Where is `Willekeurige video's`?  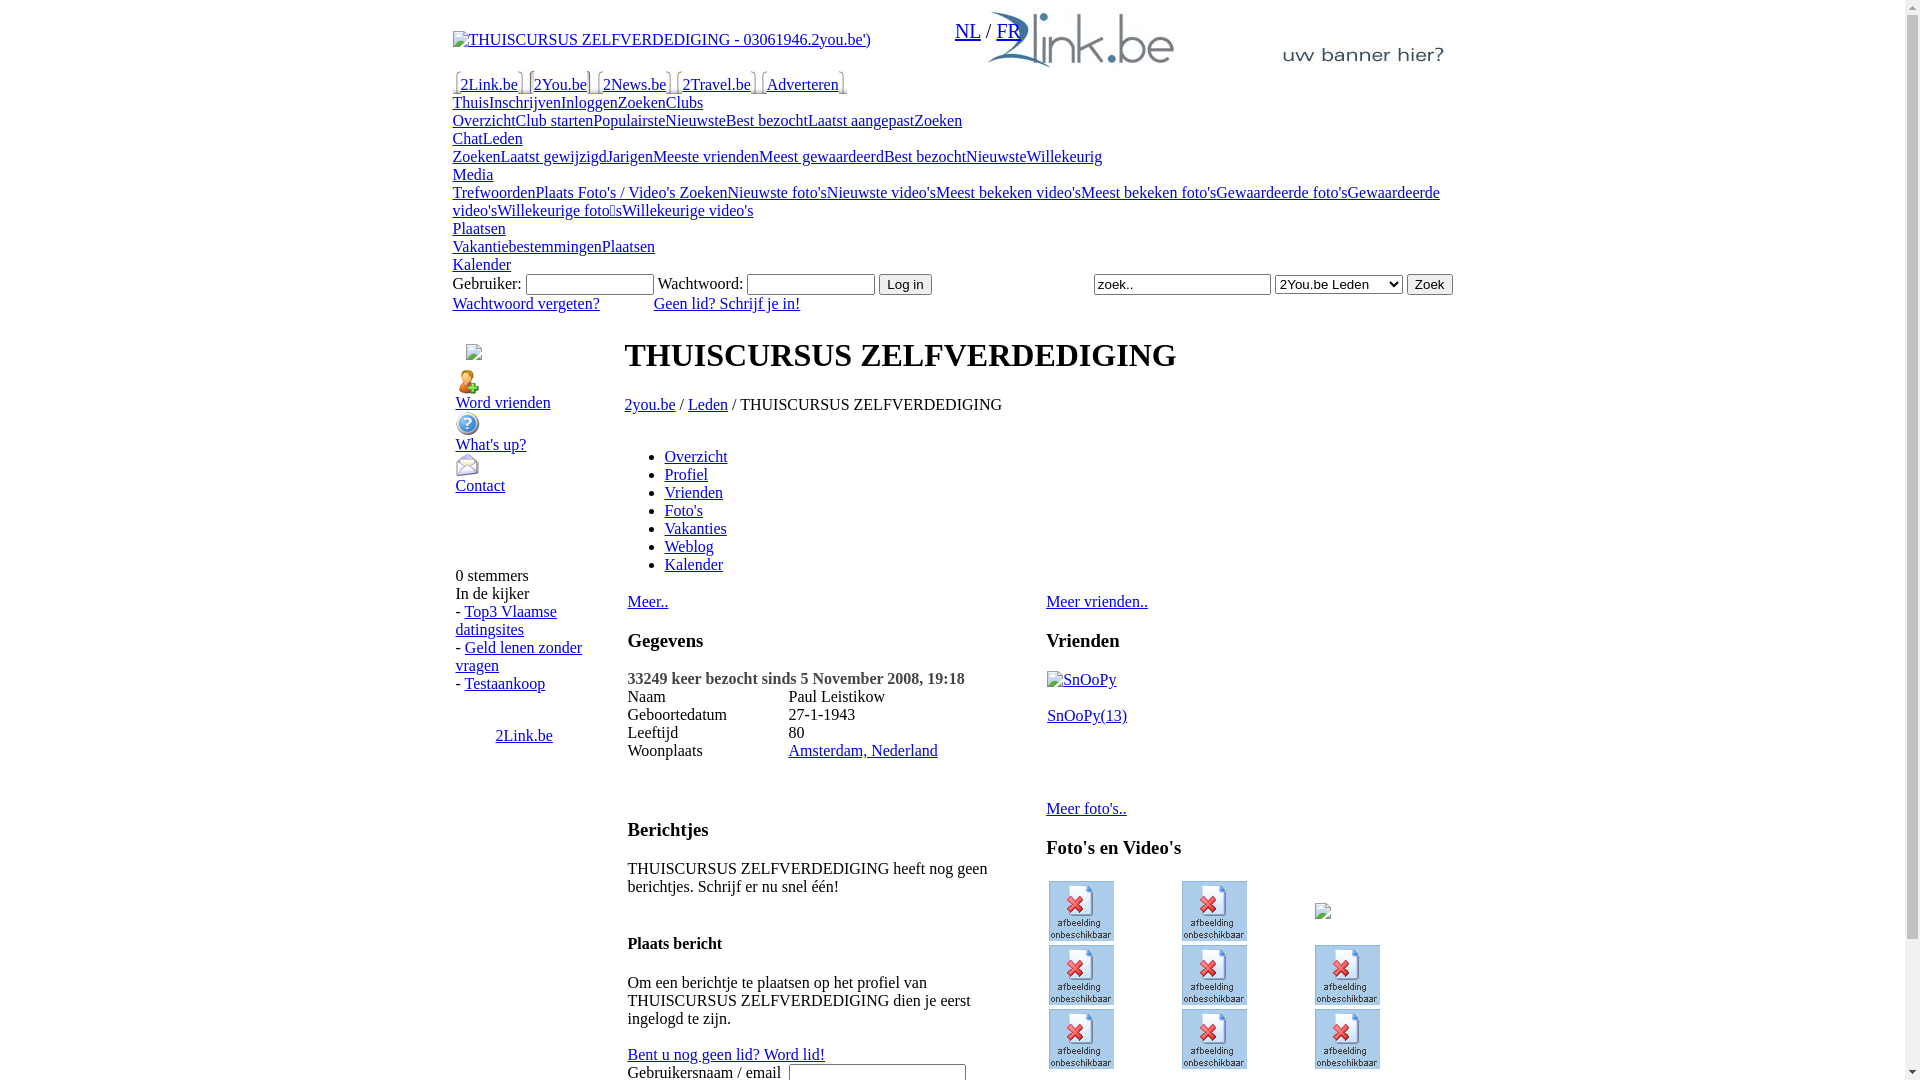 Willekeurige video's is located at coordinates (688, 210).